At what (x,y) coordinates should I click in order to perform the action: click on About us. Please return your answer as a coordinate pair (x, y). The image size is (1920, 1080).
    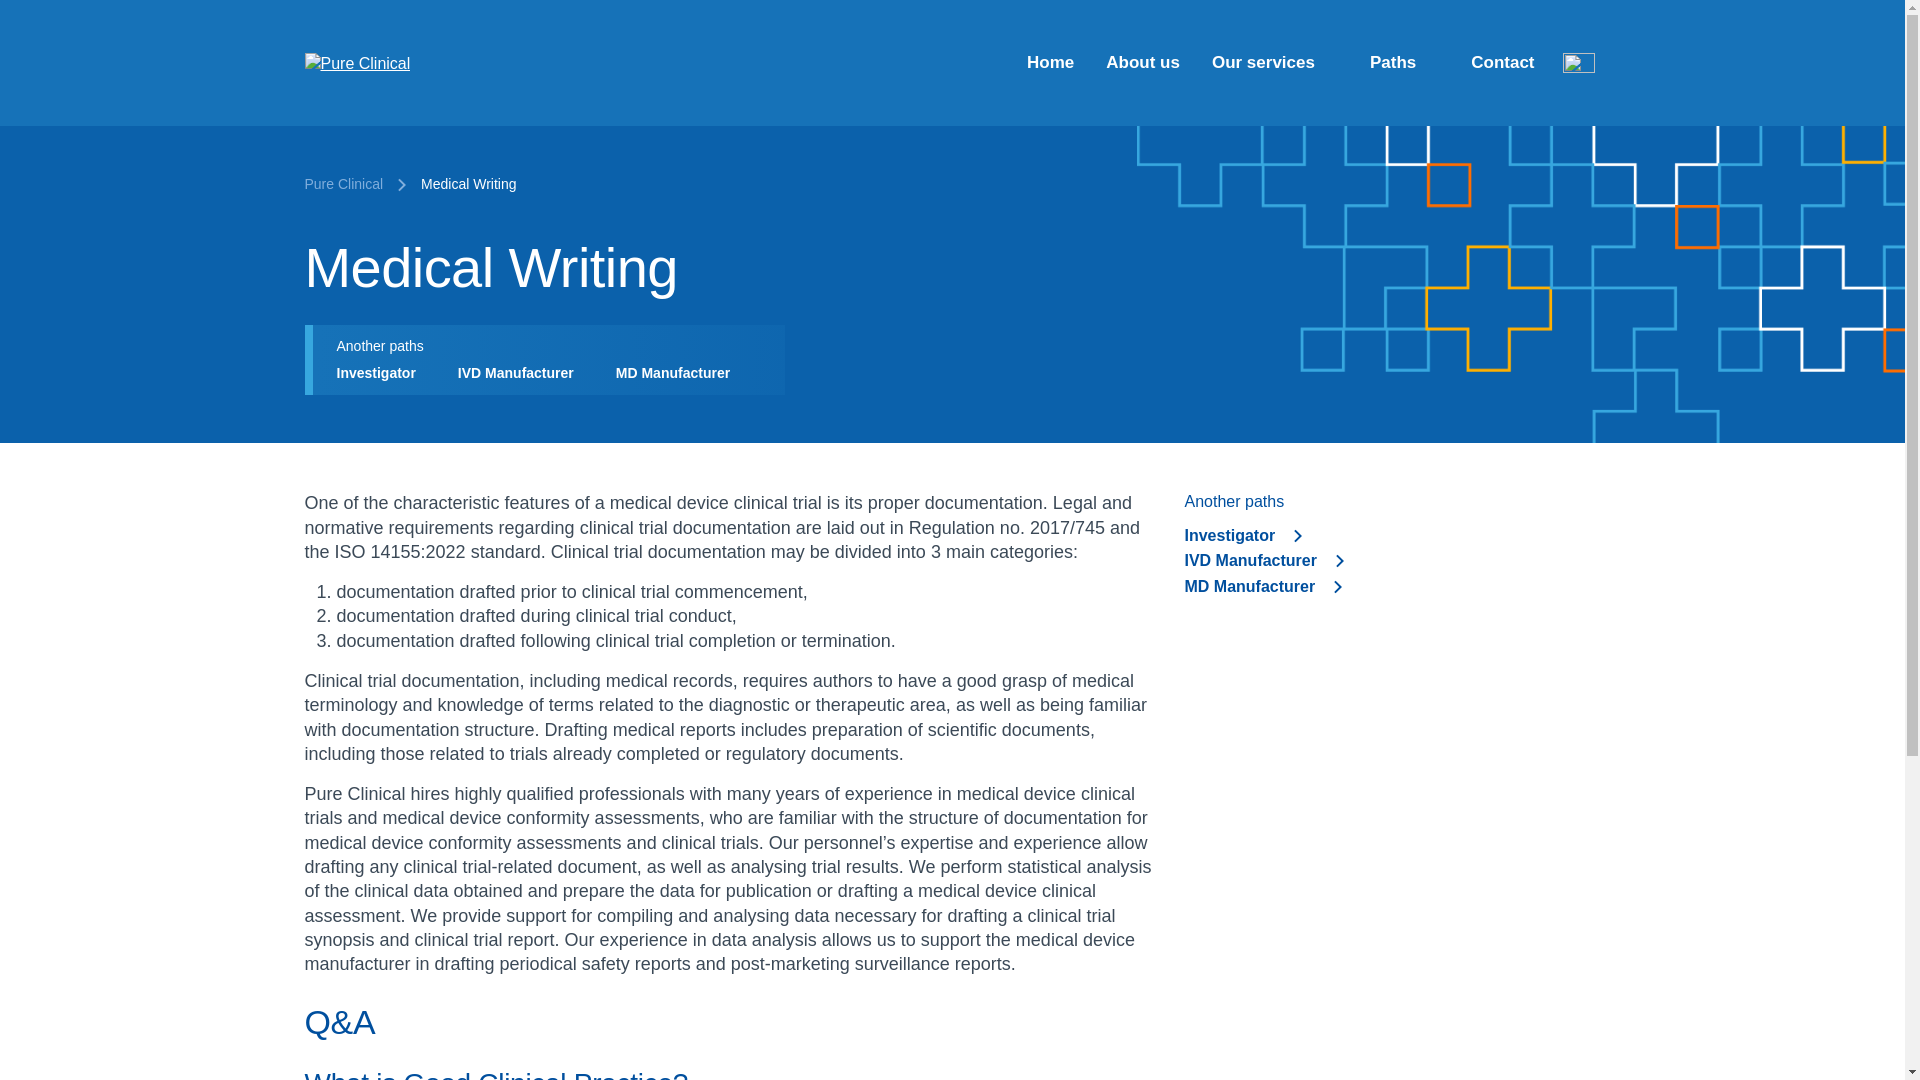
    Looking at the image, I should click on (1143, 62).